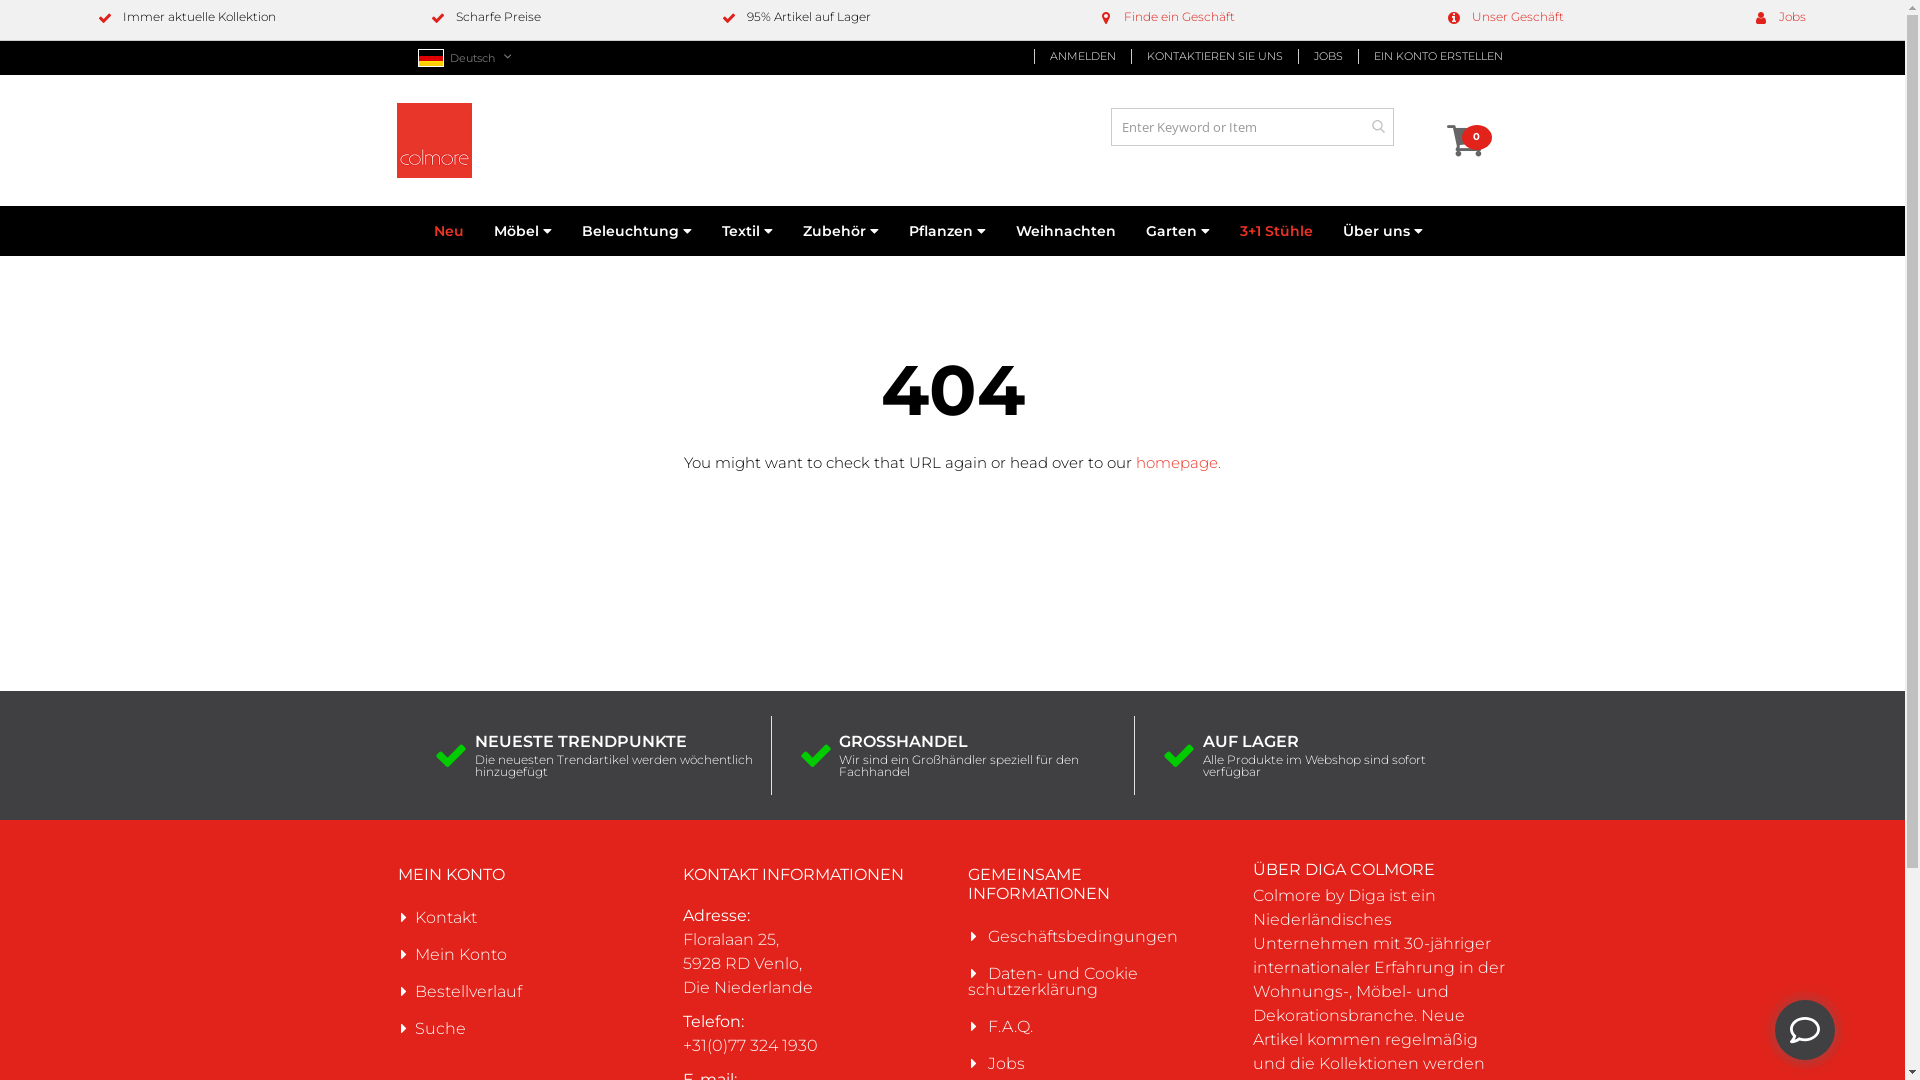 The height and width of the screenshot is (1080, 1920). What do you see at coordinates (637, 231) in the screenshot?
I see `Beleuchtung` at bounding box center [637, 231].